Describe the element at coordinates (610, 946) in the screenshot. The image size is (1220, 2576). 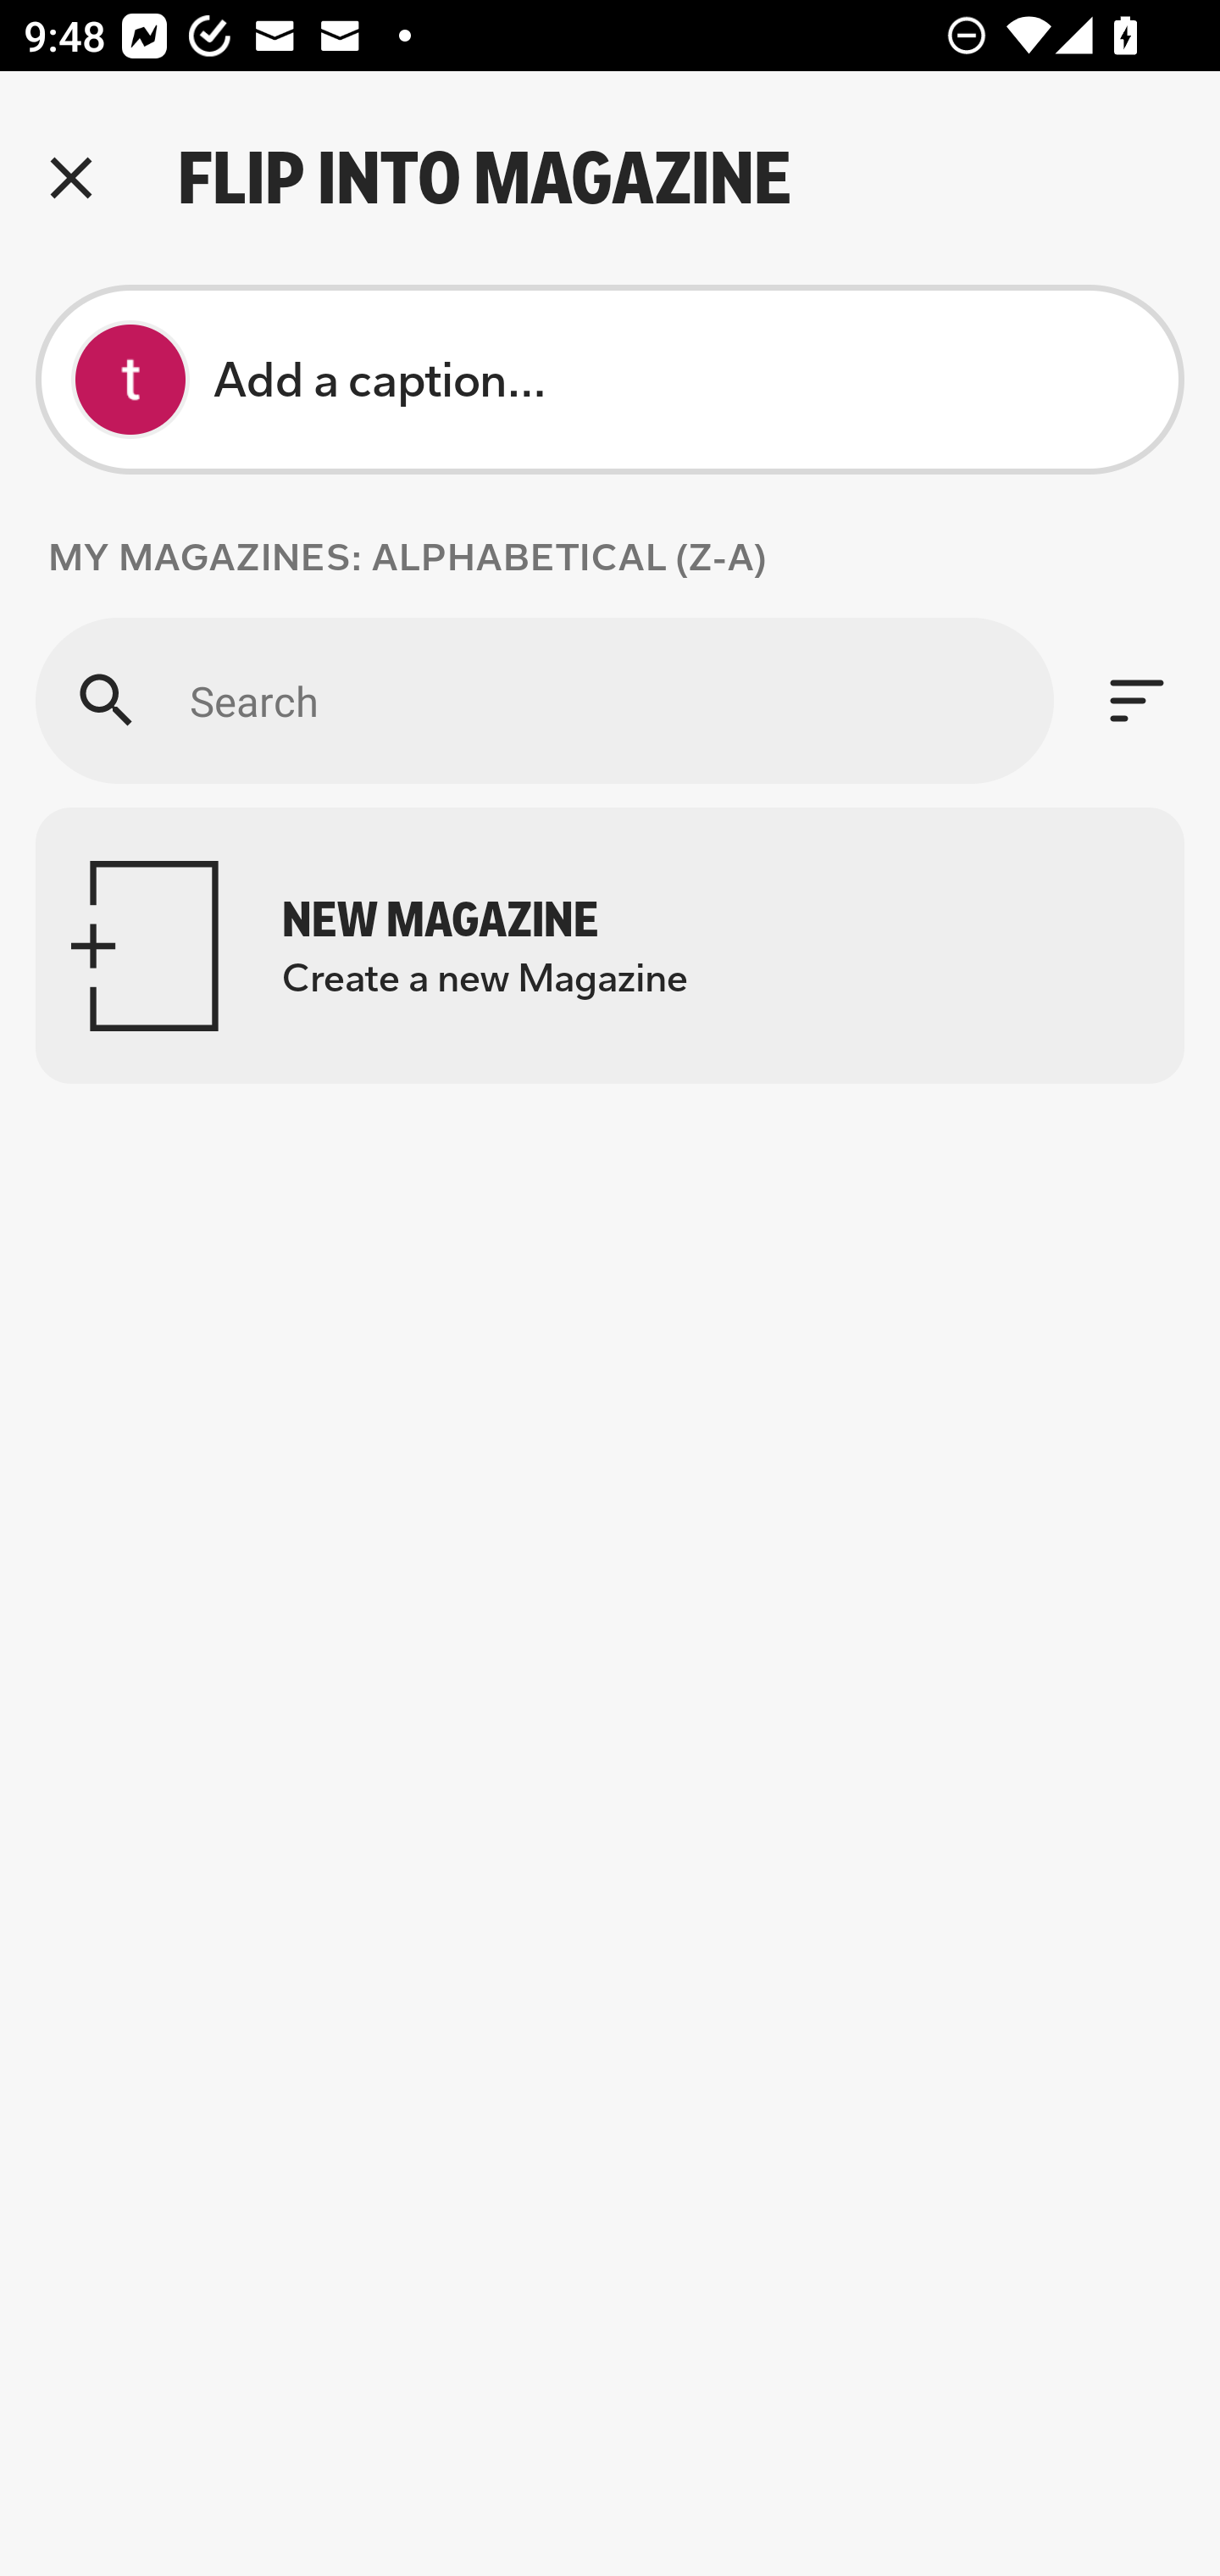
I see `NEW MAGAZINE Create a new Magazine` at that location.